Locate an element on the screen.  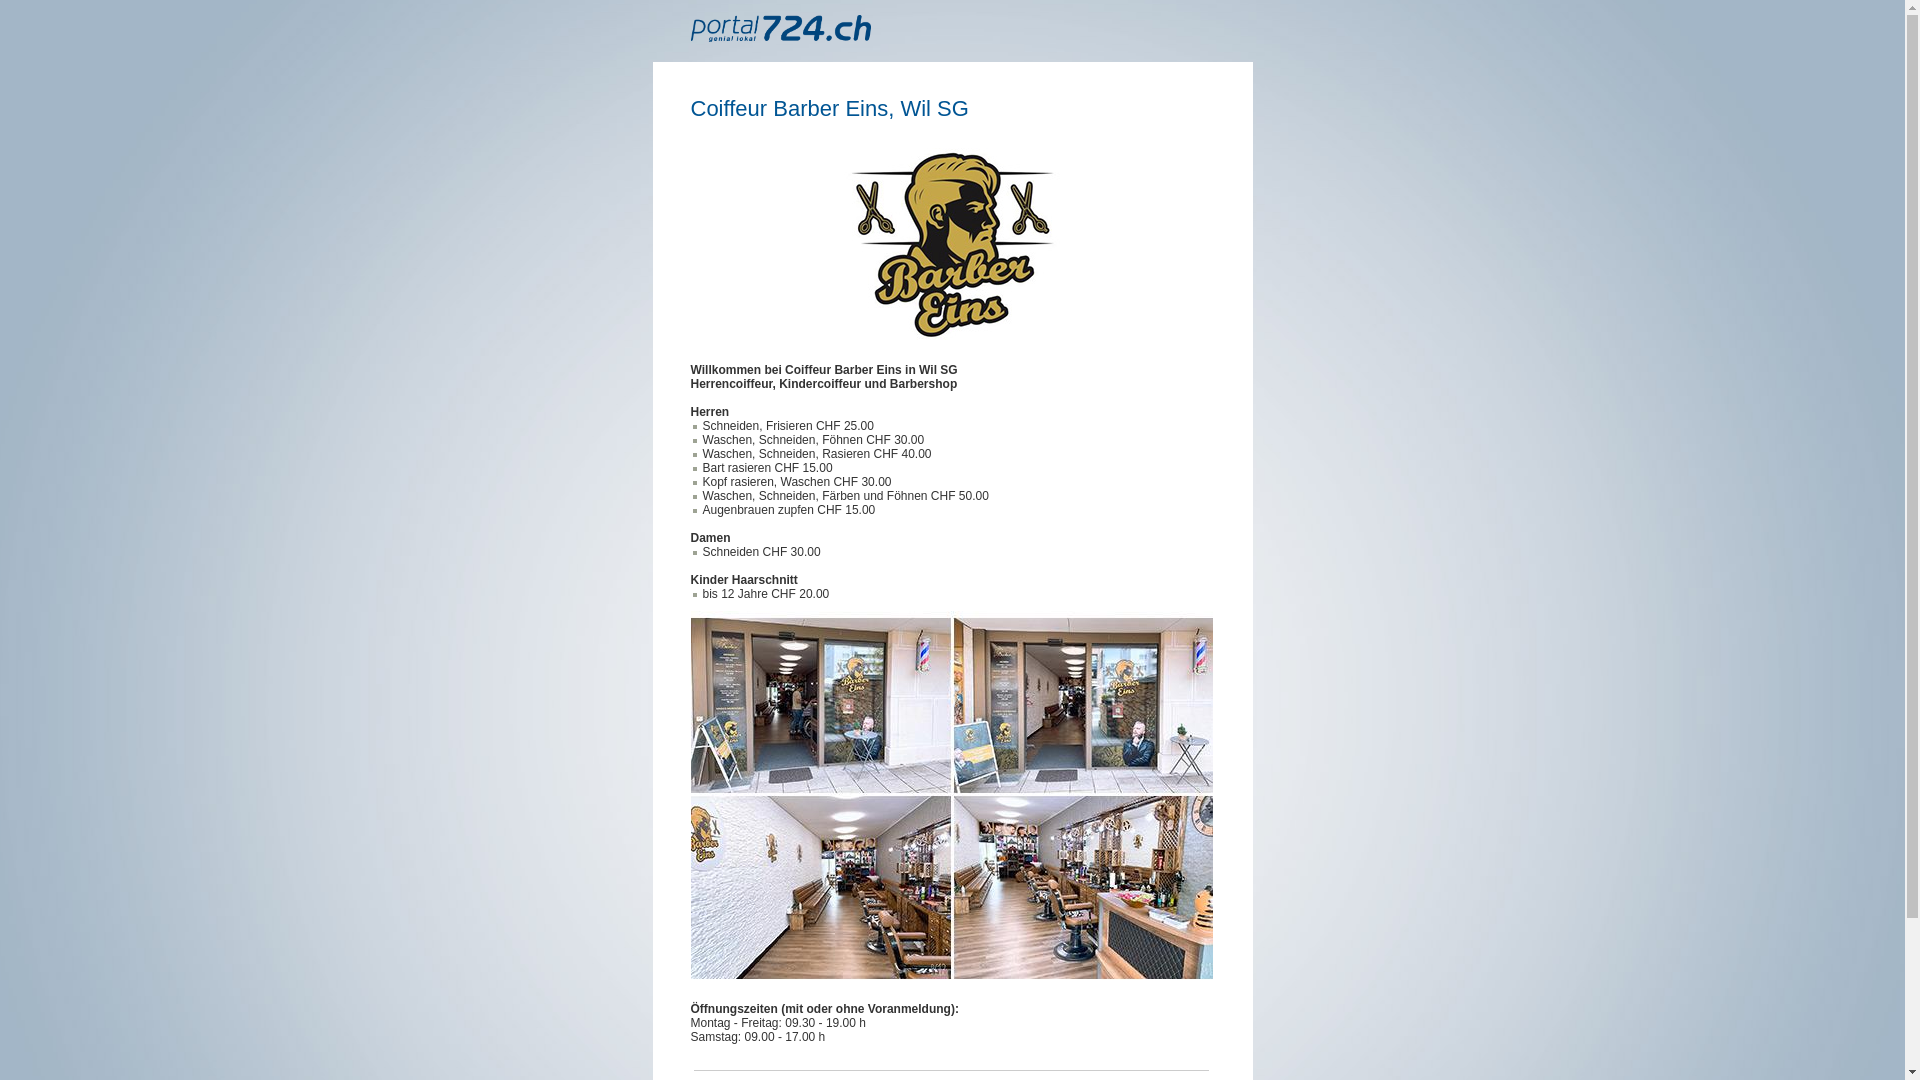
. is located at coordinates (696, 453).